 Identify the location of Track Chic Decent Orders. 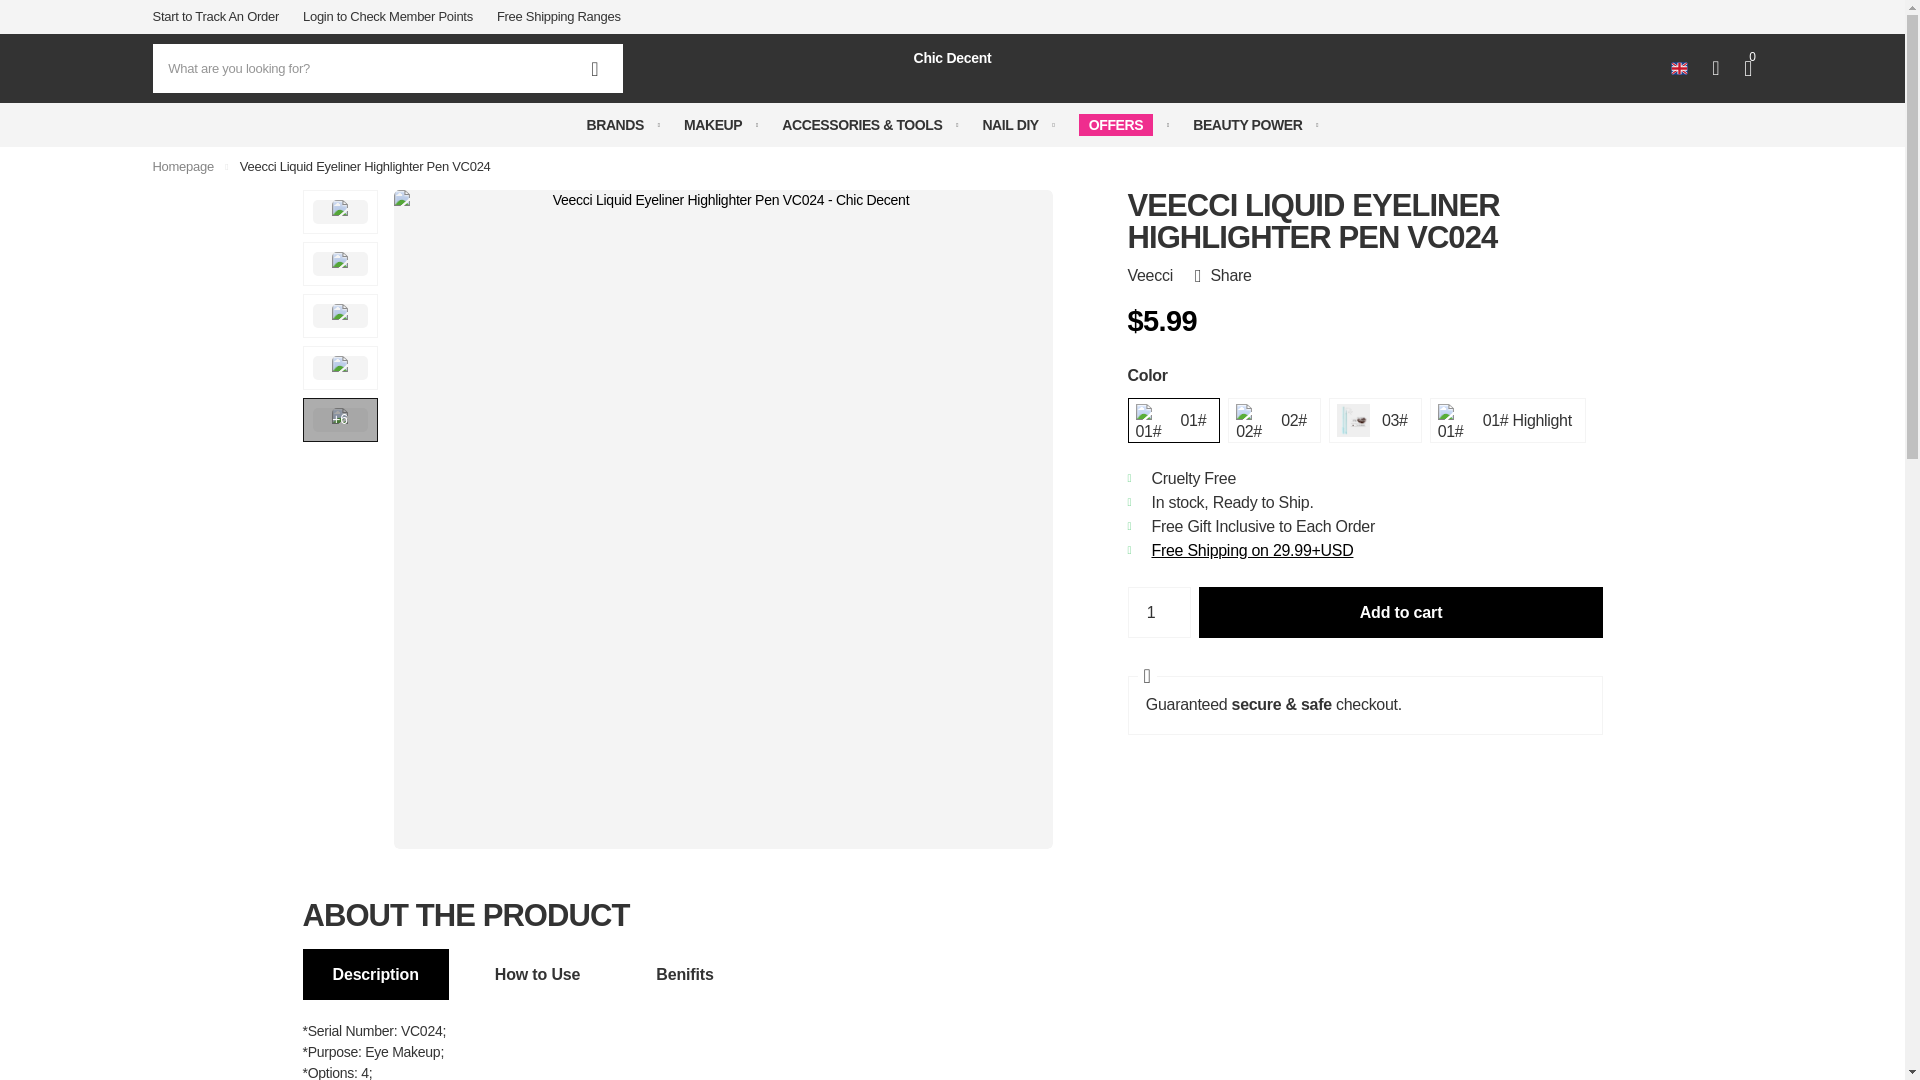
(214, 16).